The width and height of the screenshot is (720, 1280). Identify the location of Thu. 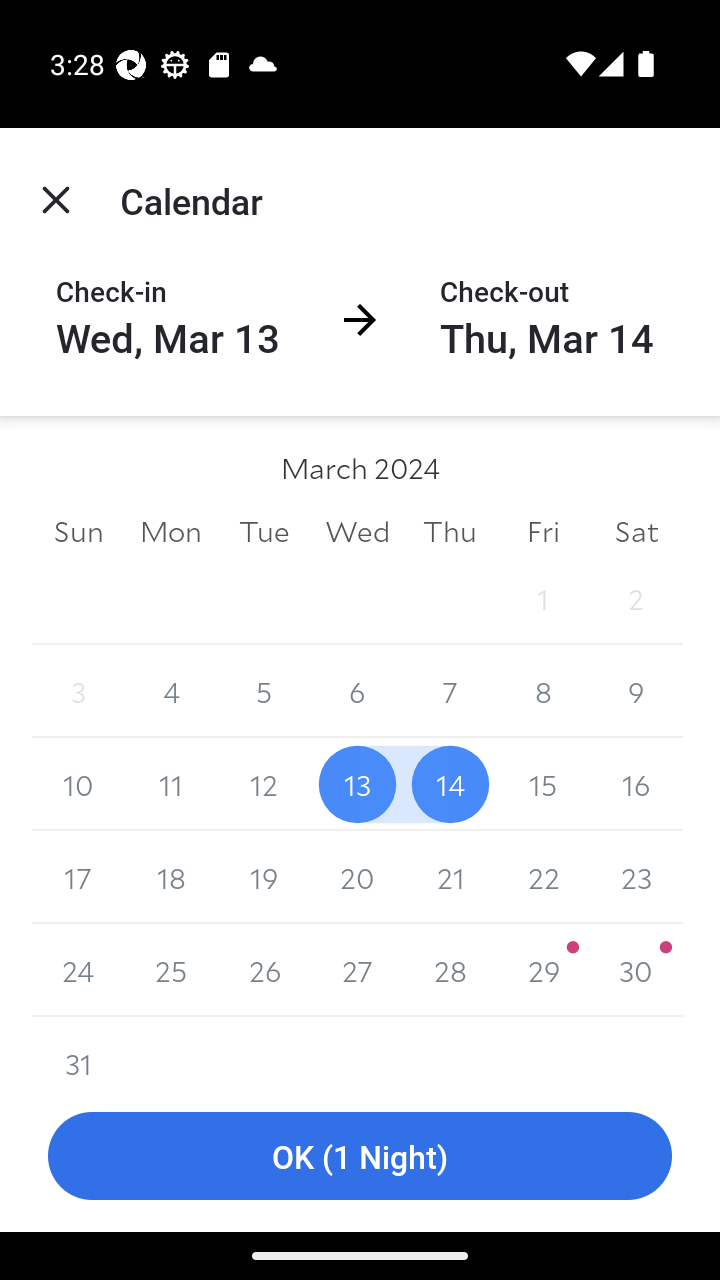
(450, 530).